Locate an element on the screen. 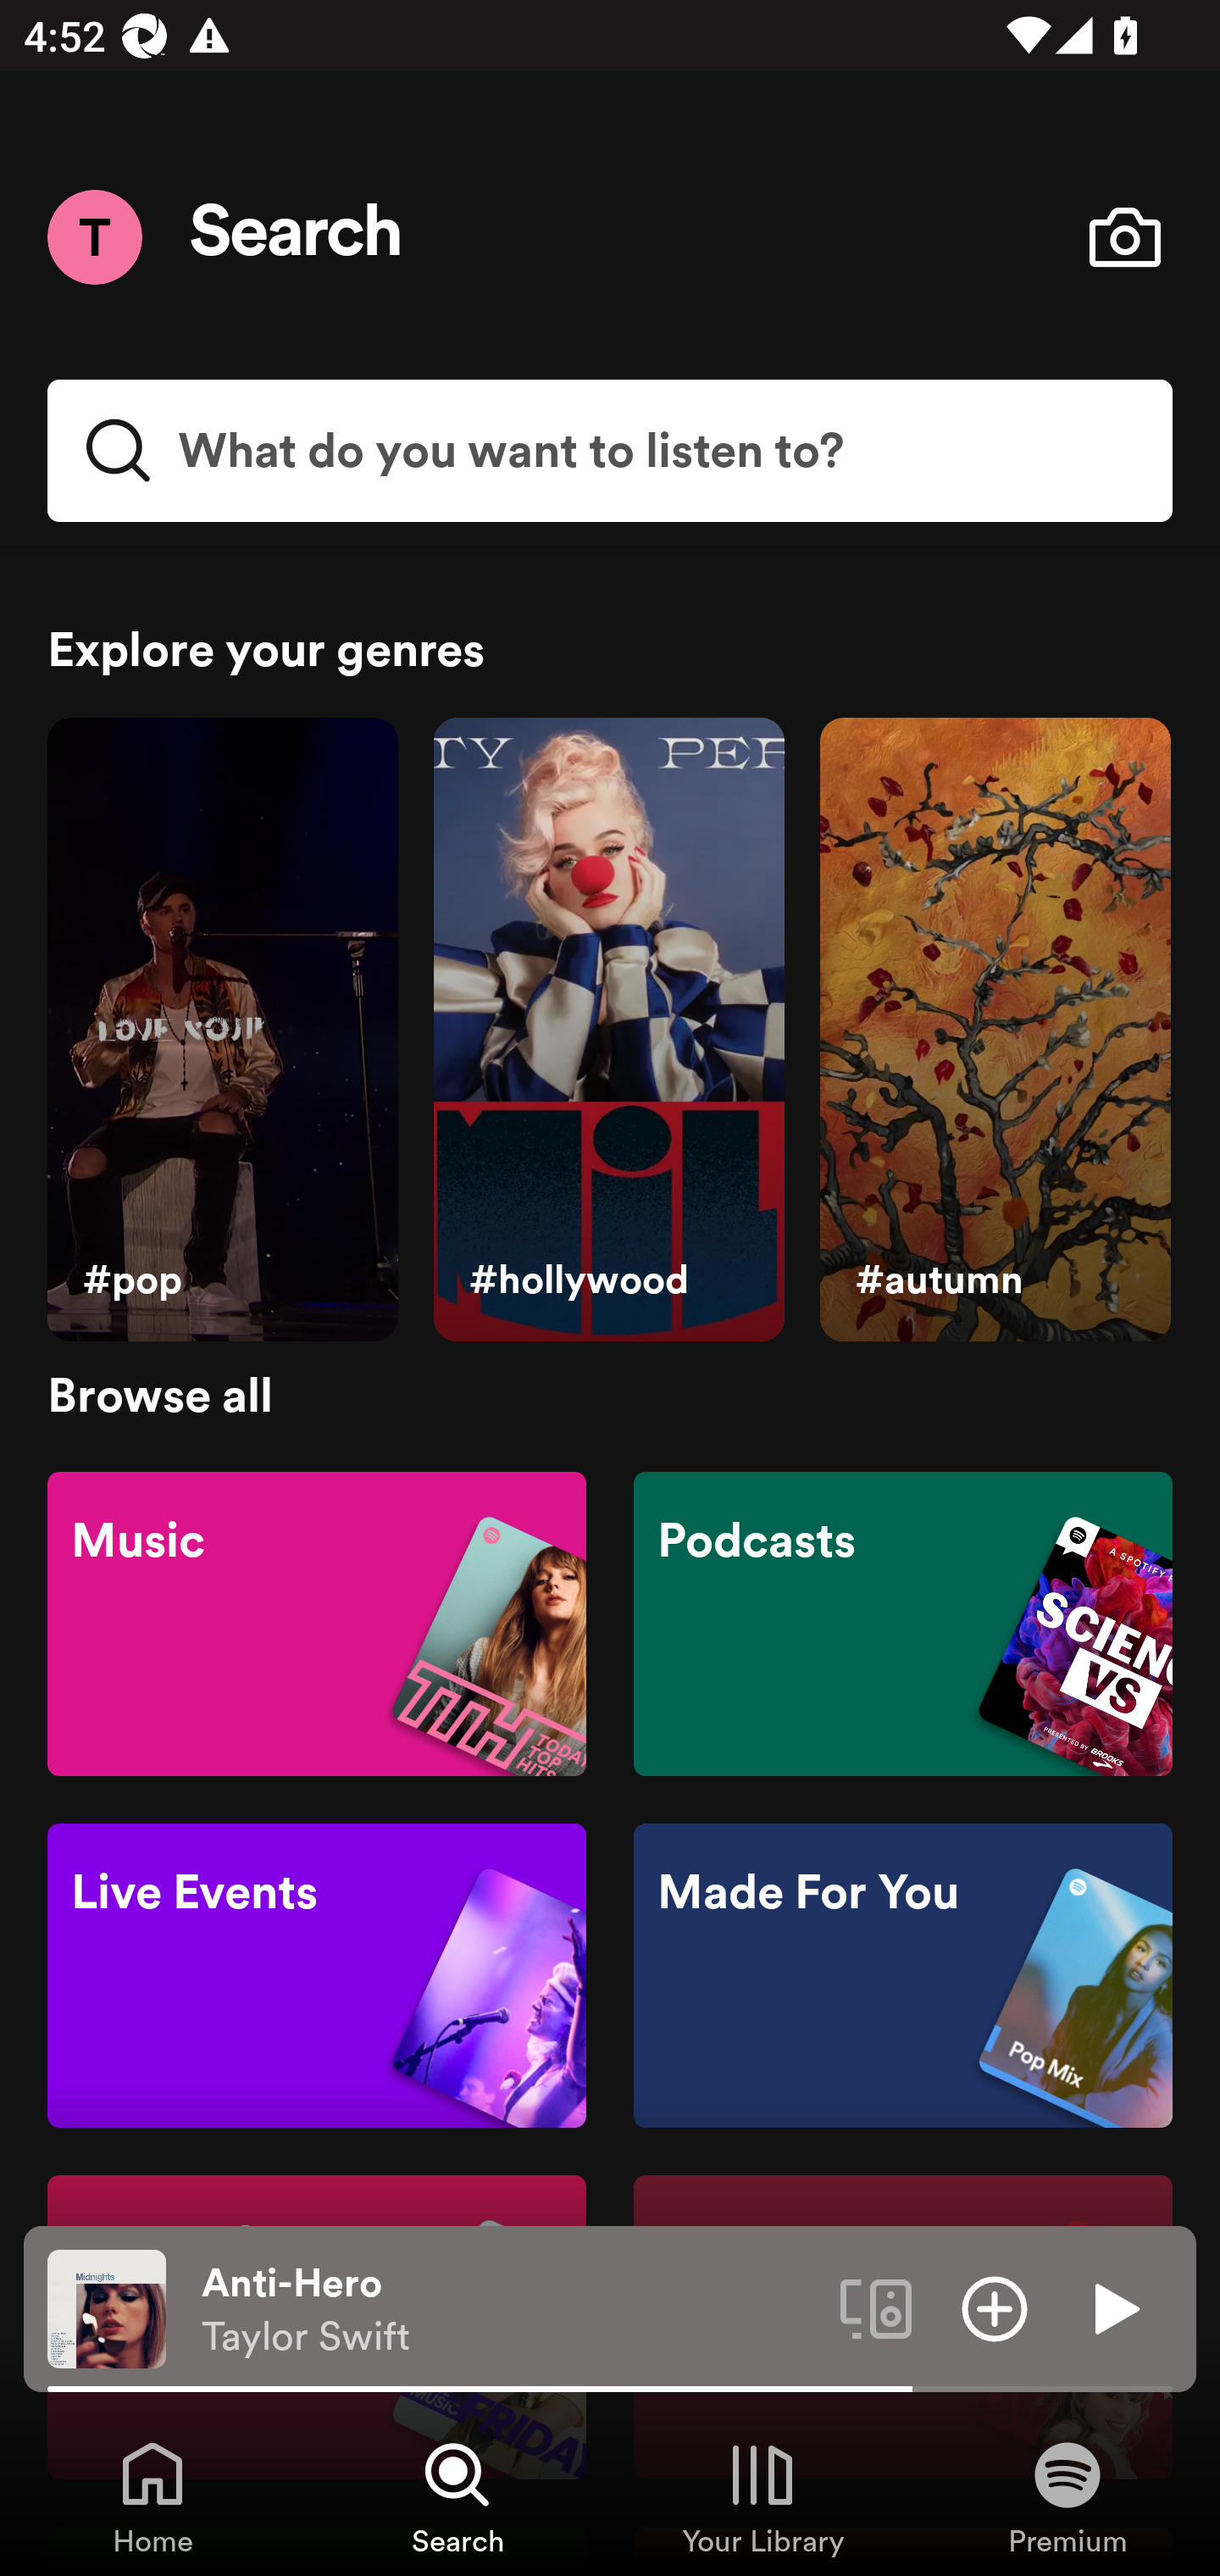 The width and height of the screenshot is (1220, 2576). #pop is located at coordinates (222, 1030).